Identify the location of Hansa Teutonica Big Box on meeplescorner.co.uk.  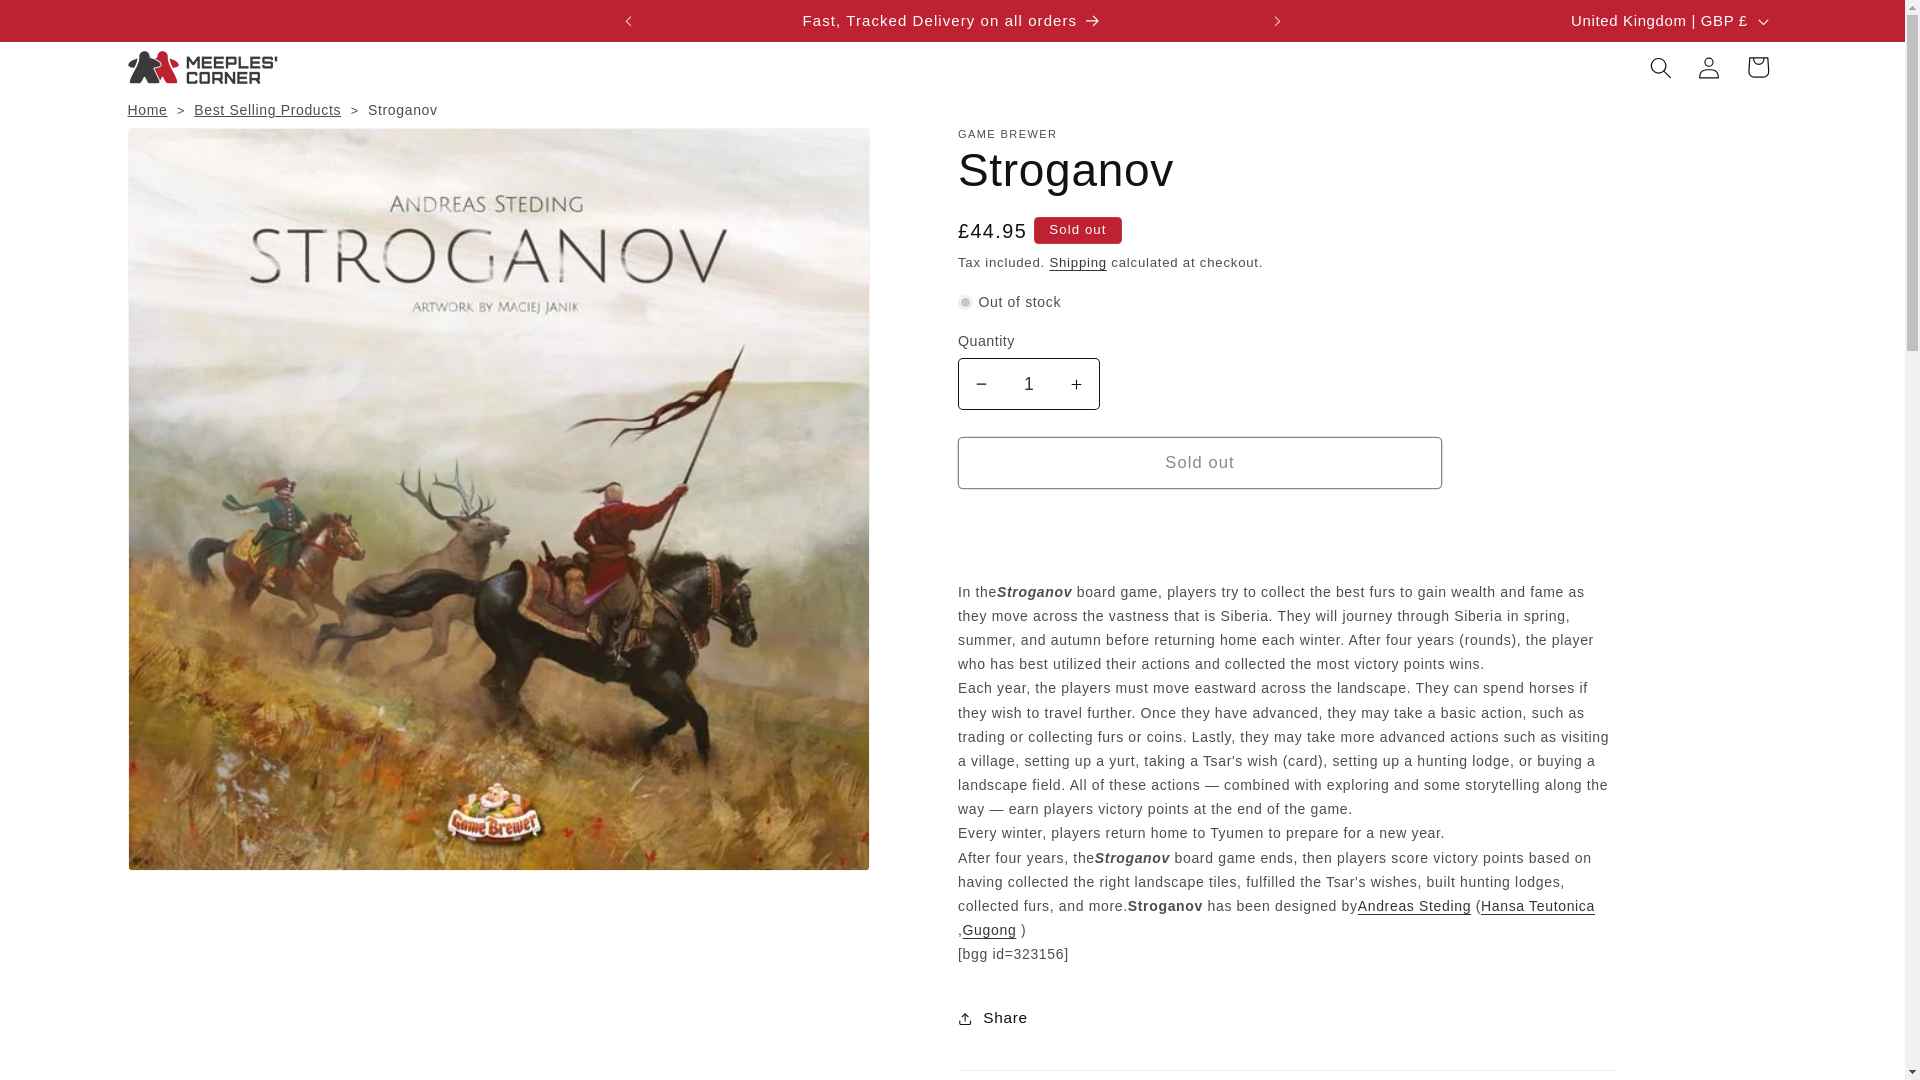
(1538, 905).